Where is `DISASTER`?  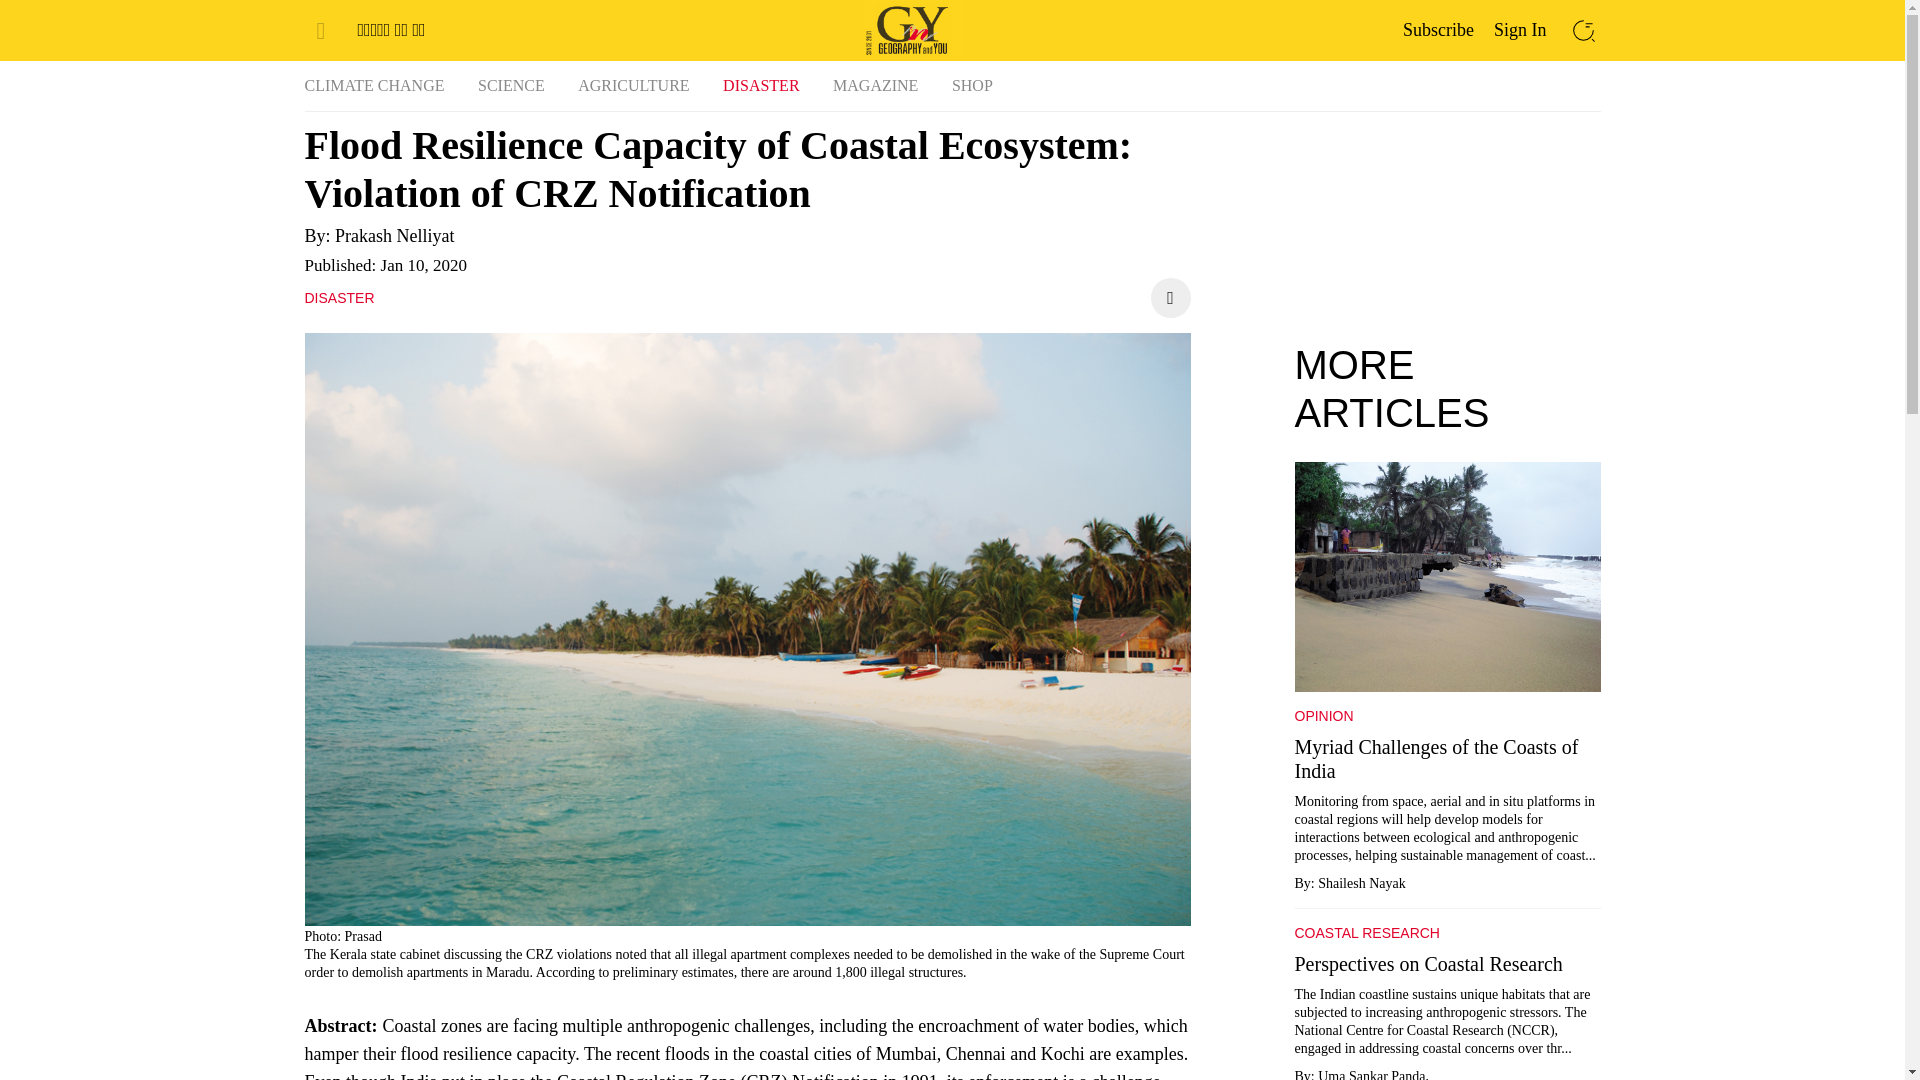
DISASTER is located at coordinates (338, 298).